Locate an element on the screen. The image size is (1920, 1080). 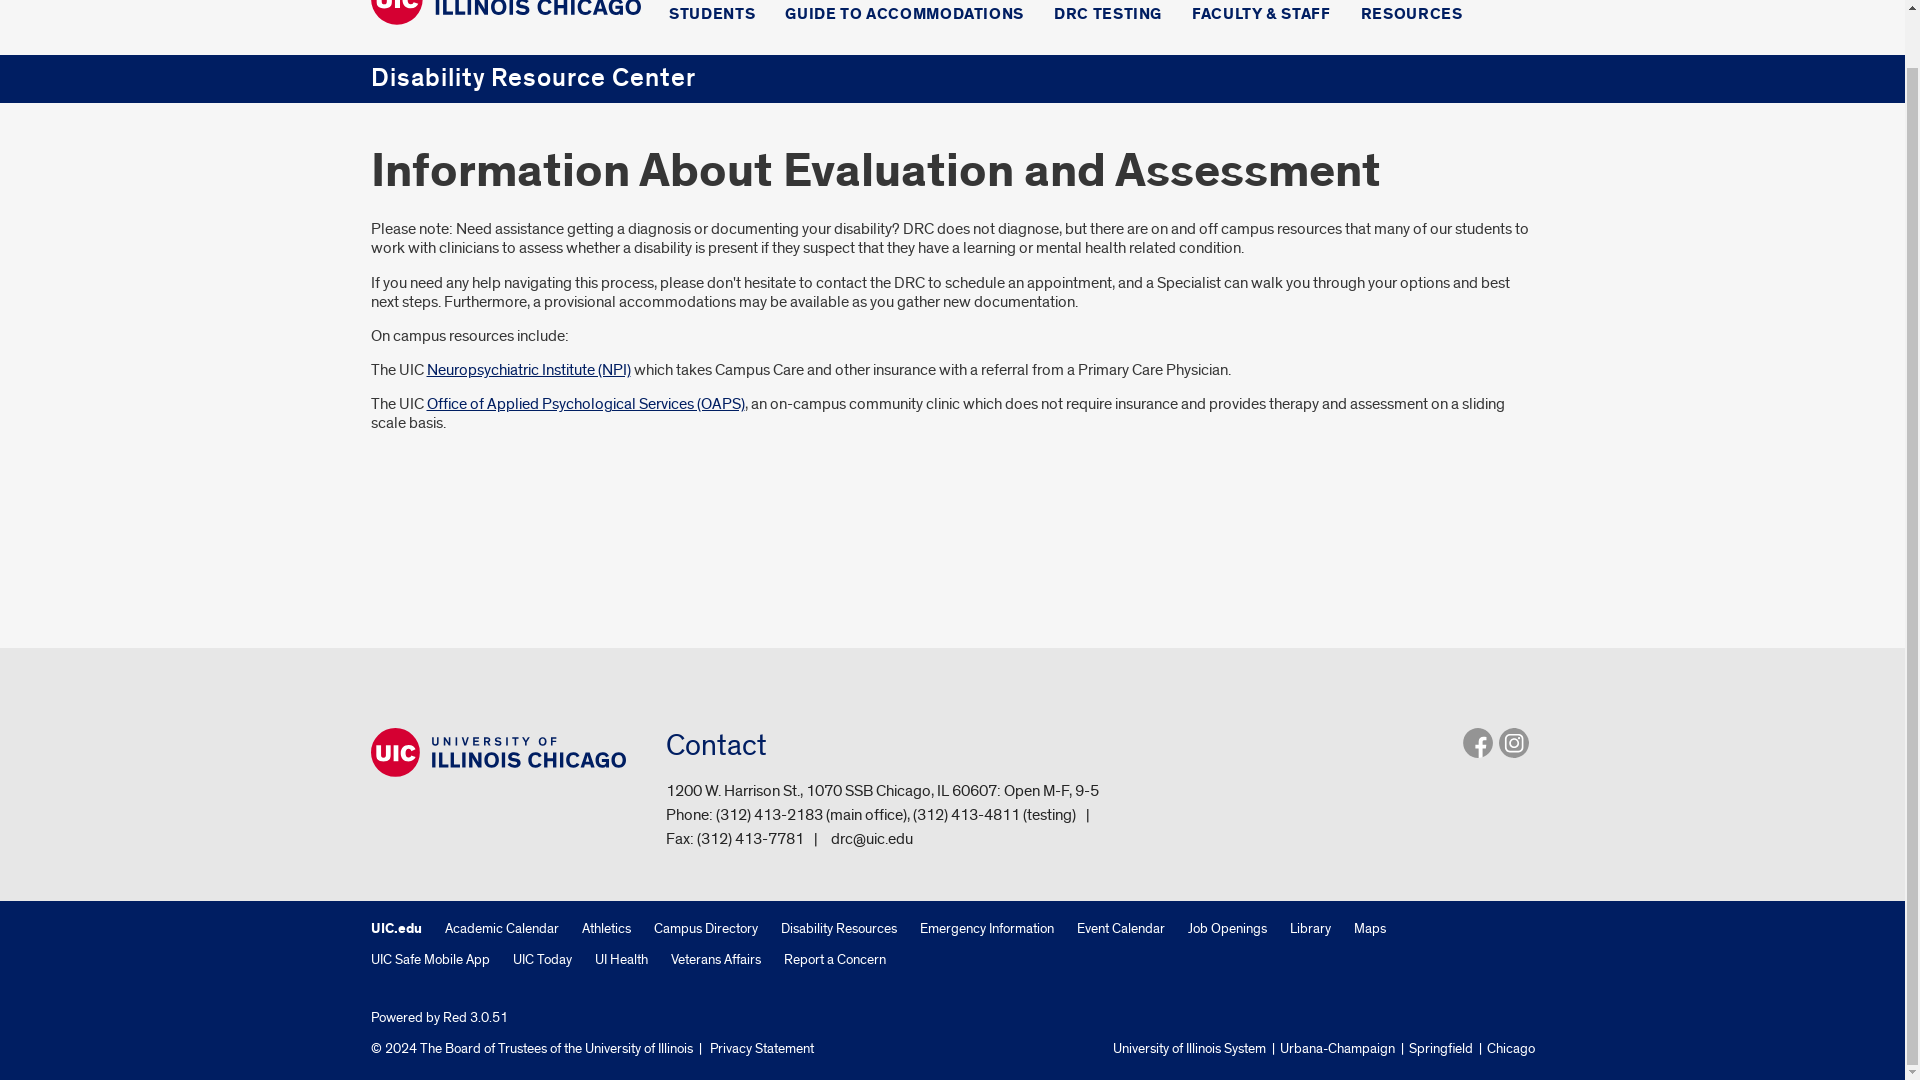
DRC TESTING is located at coordinates (1108, 19).